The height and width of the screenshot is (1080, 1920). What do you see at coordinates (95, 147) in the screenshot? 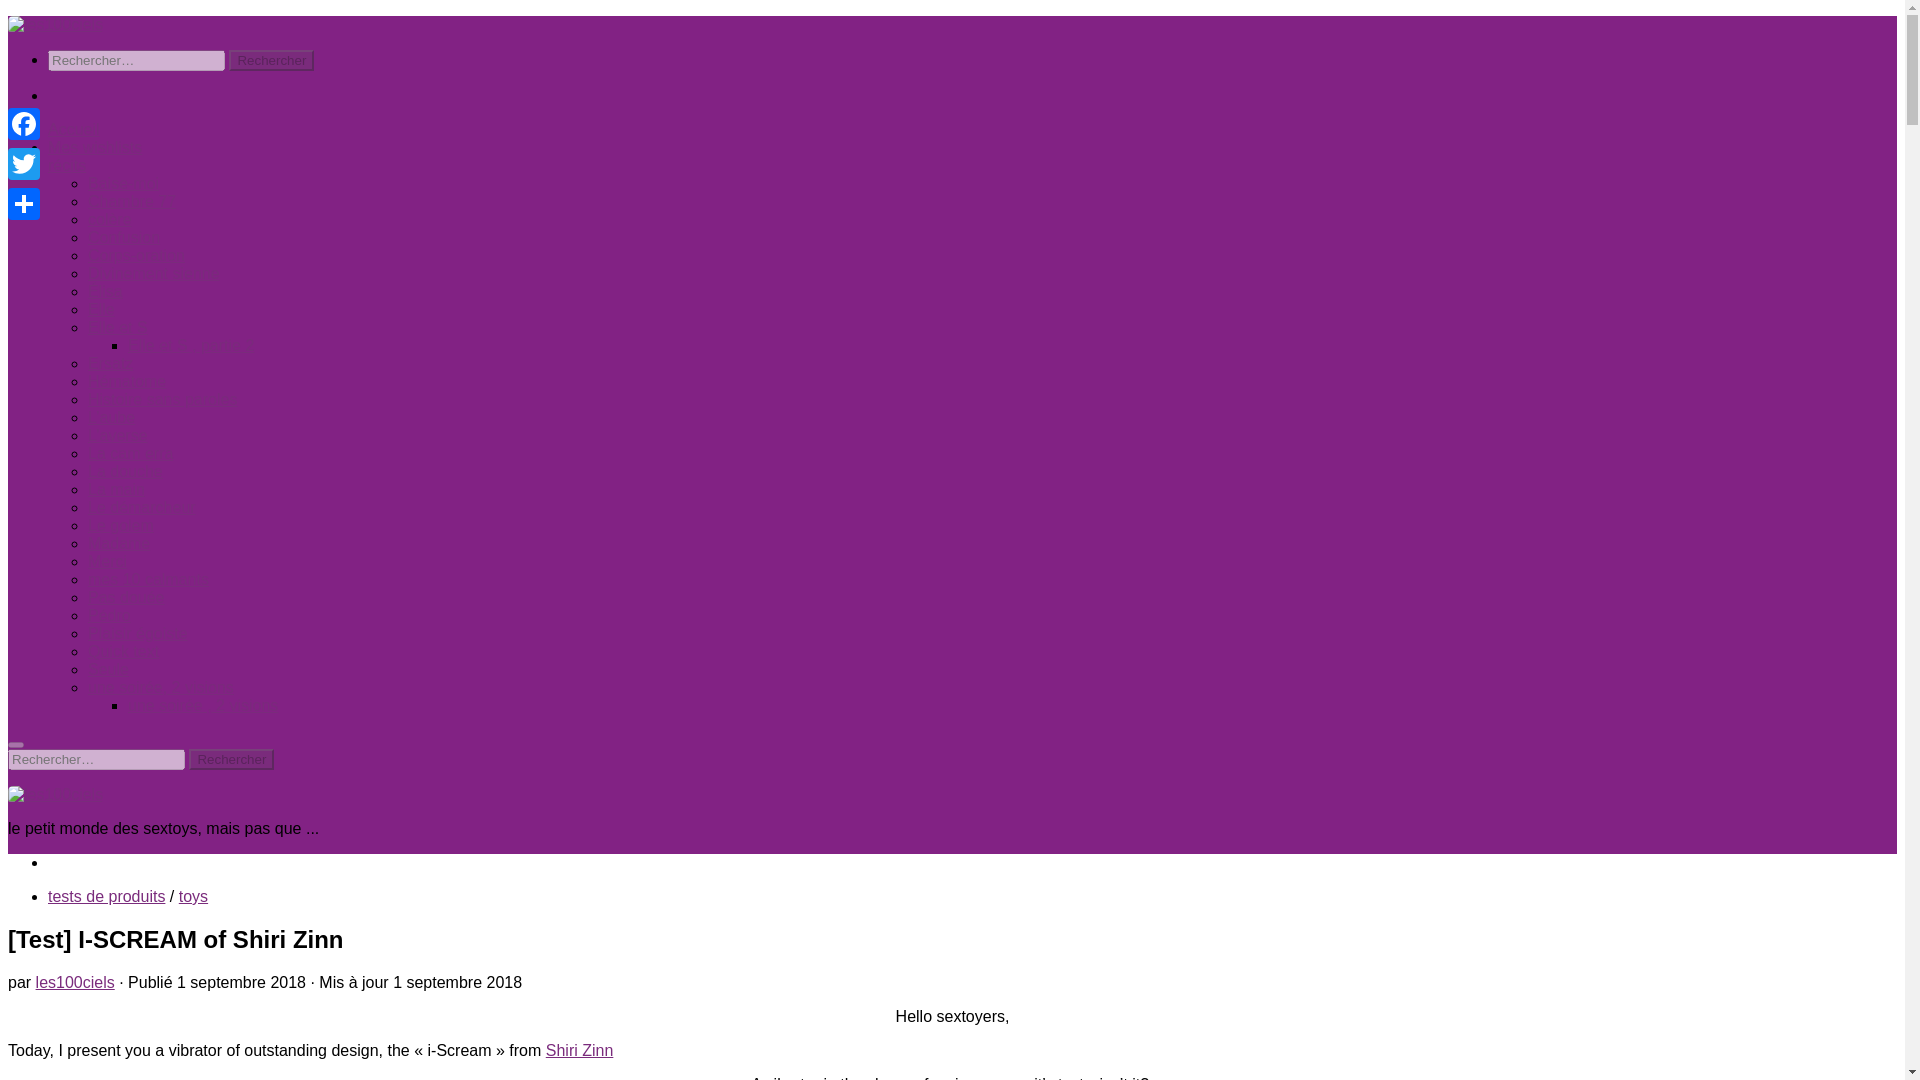
I see `Mes wishlists` at bounding box center [95, 147].